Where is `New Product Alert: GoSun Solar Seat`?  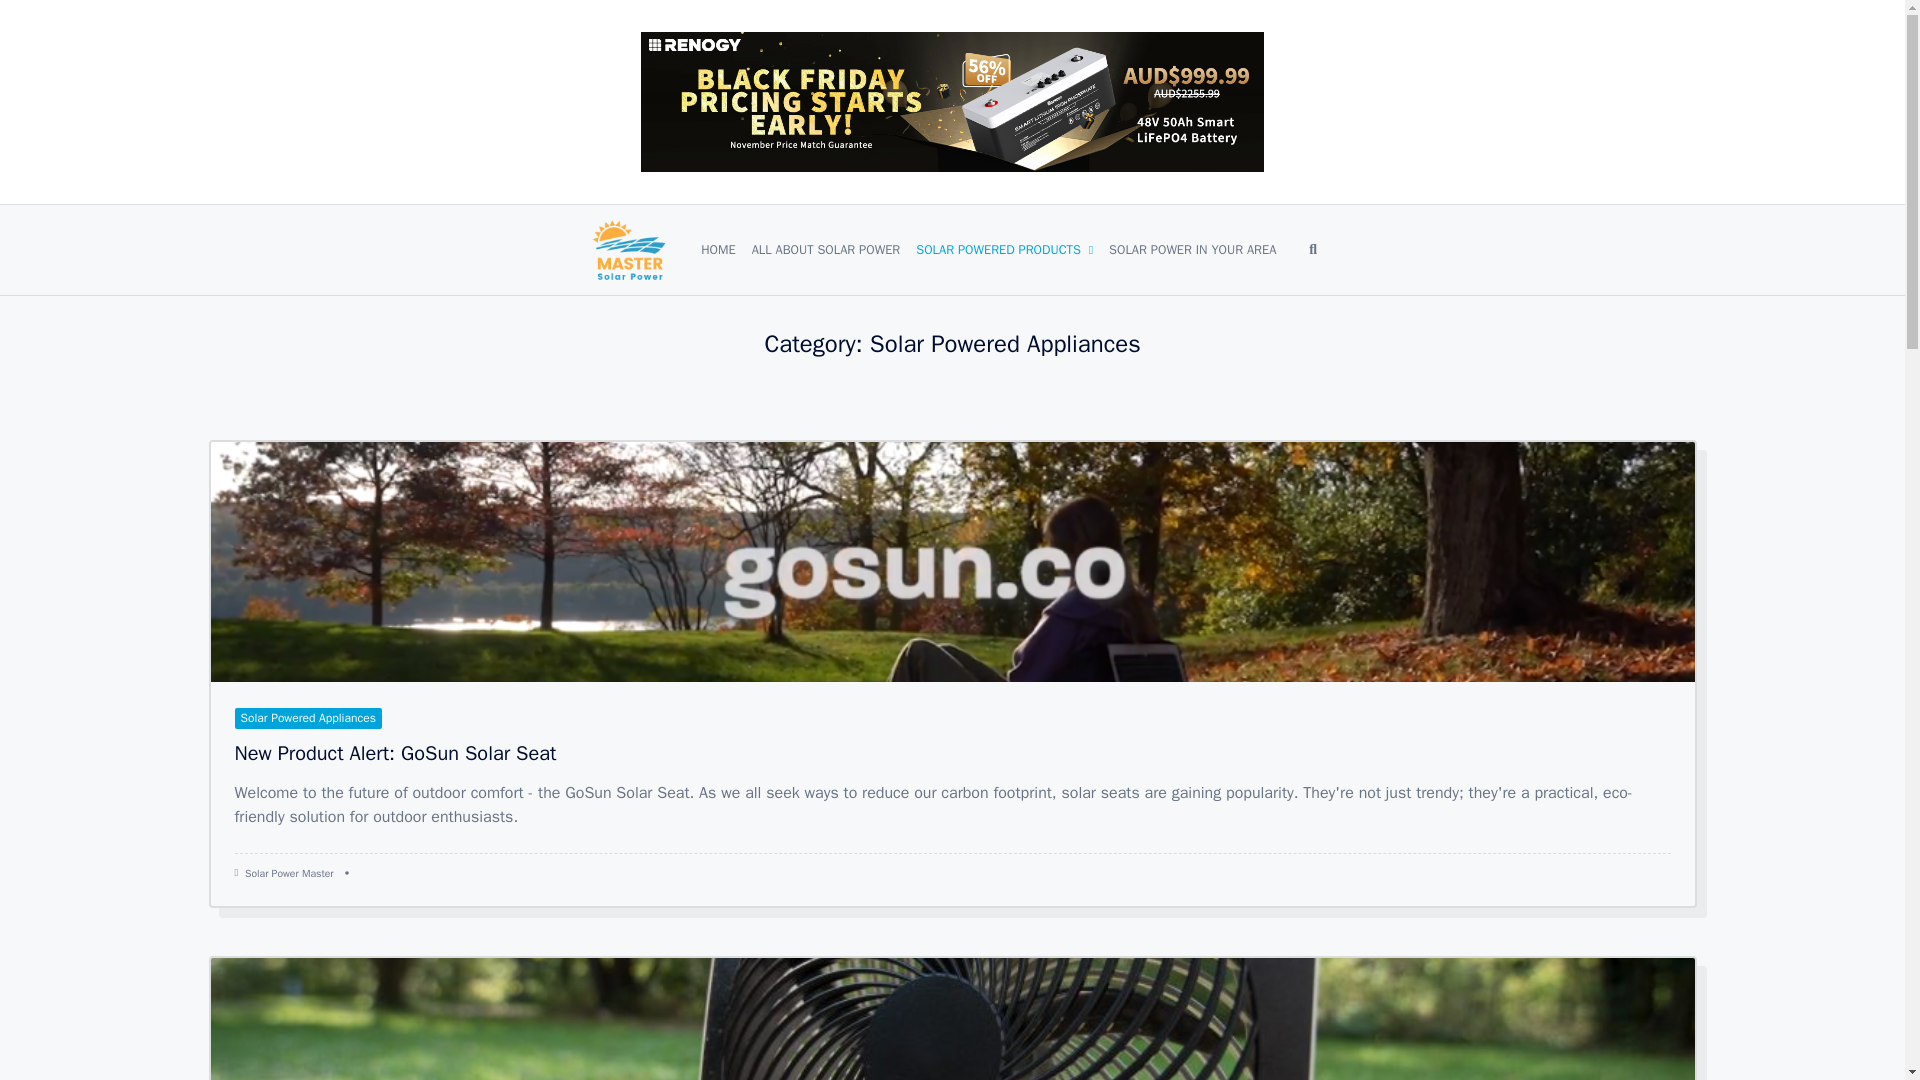 New Product Alert: GoSun Solar Seat is located at coordinates (395, 752).